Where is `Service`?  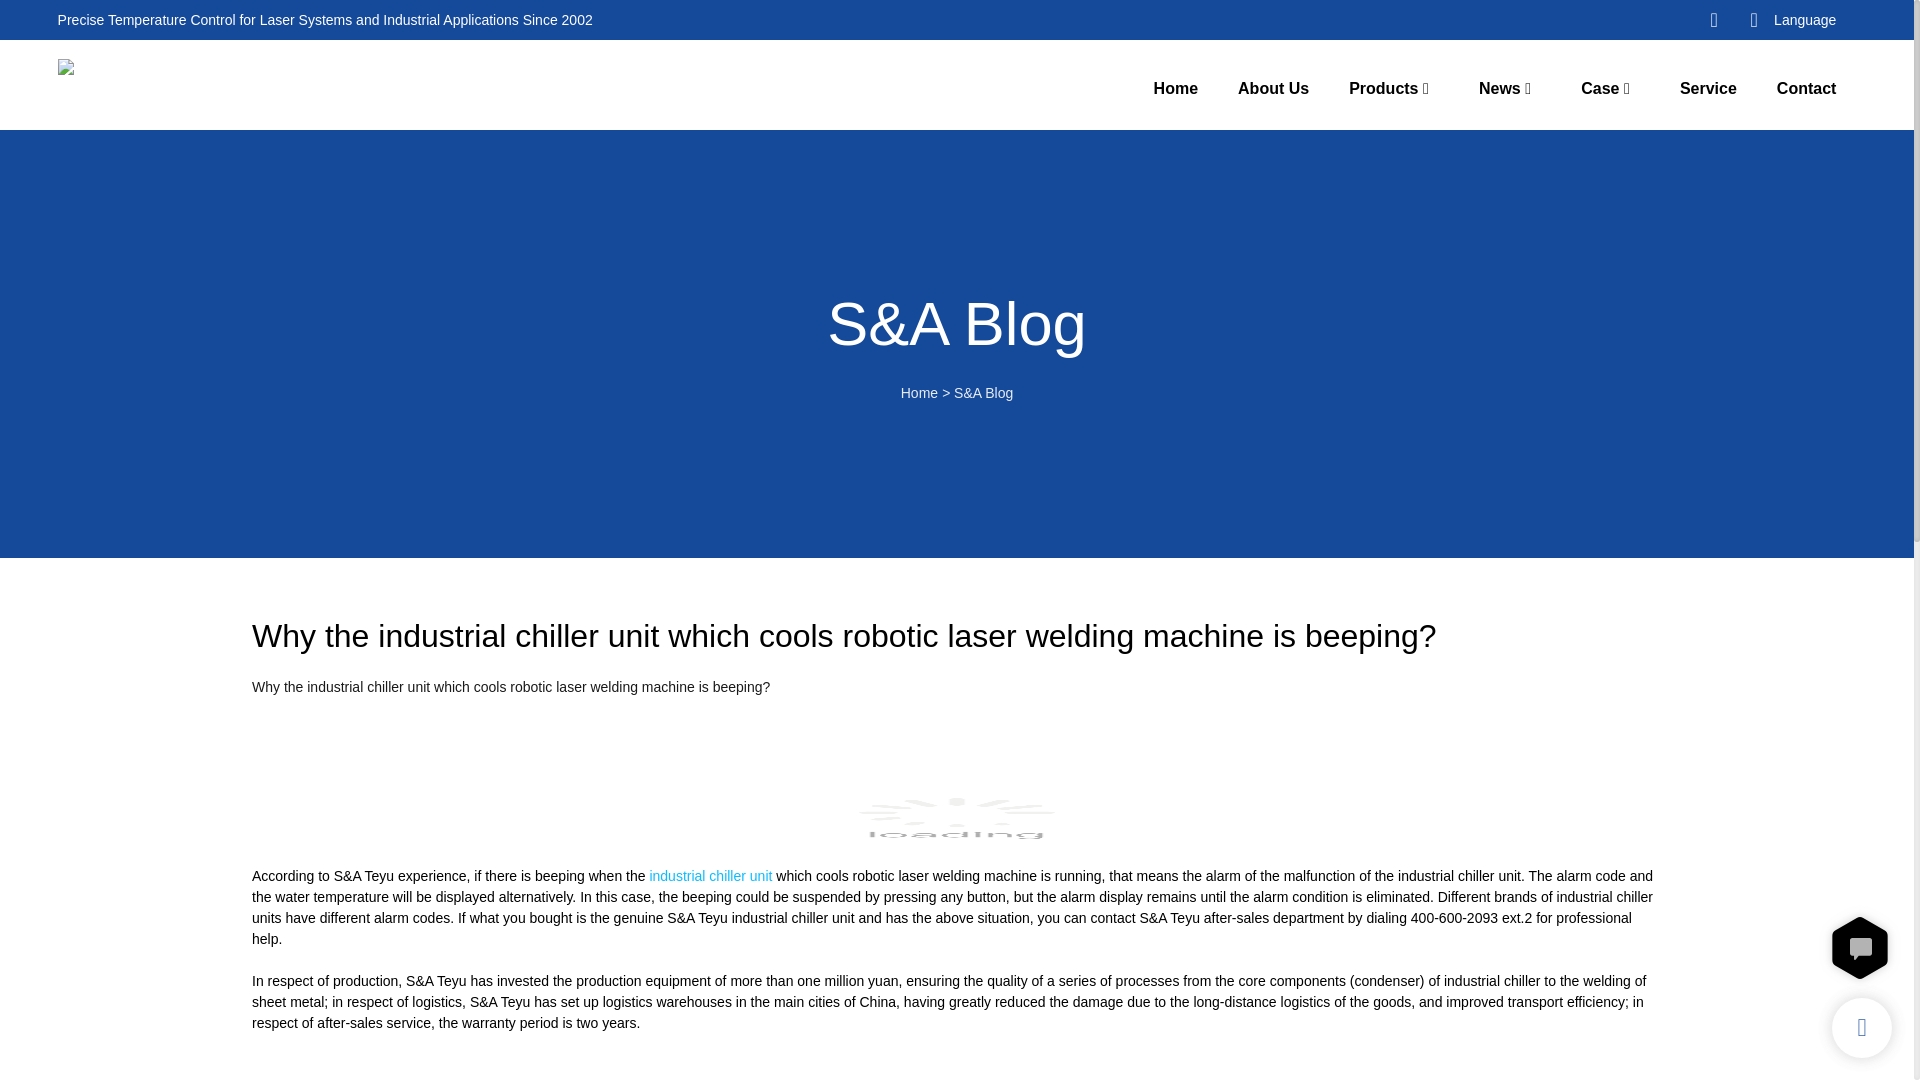
Service is located at coordinates (1708, 88).